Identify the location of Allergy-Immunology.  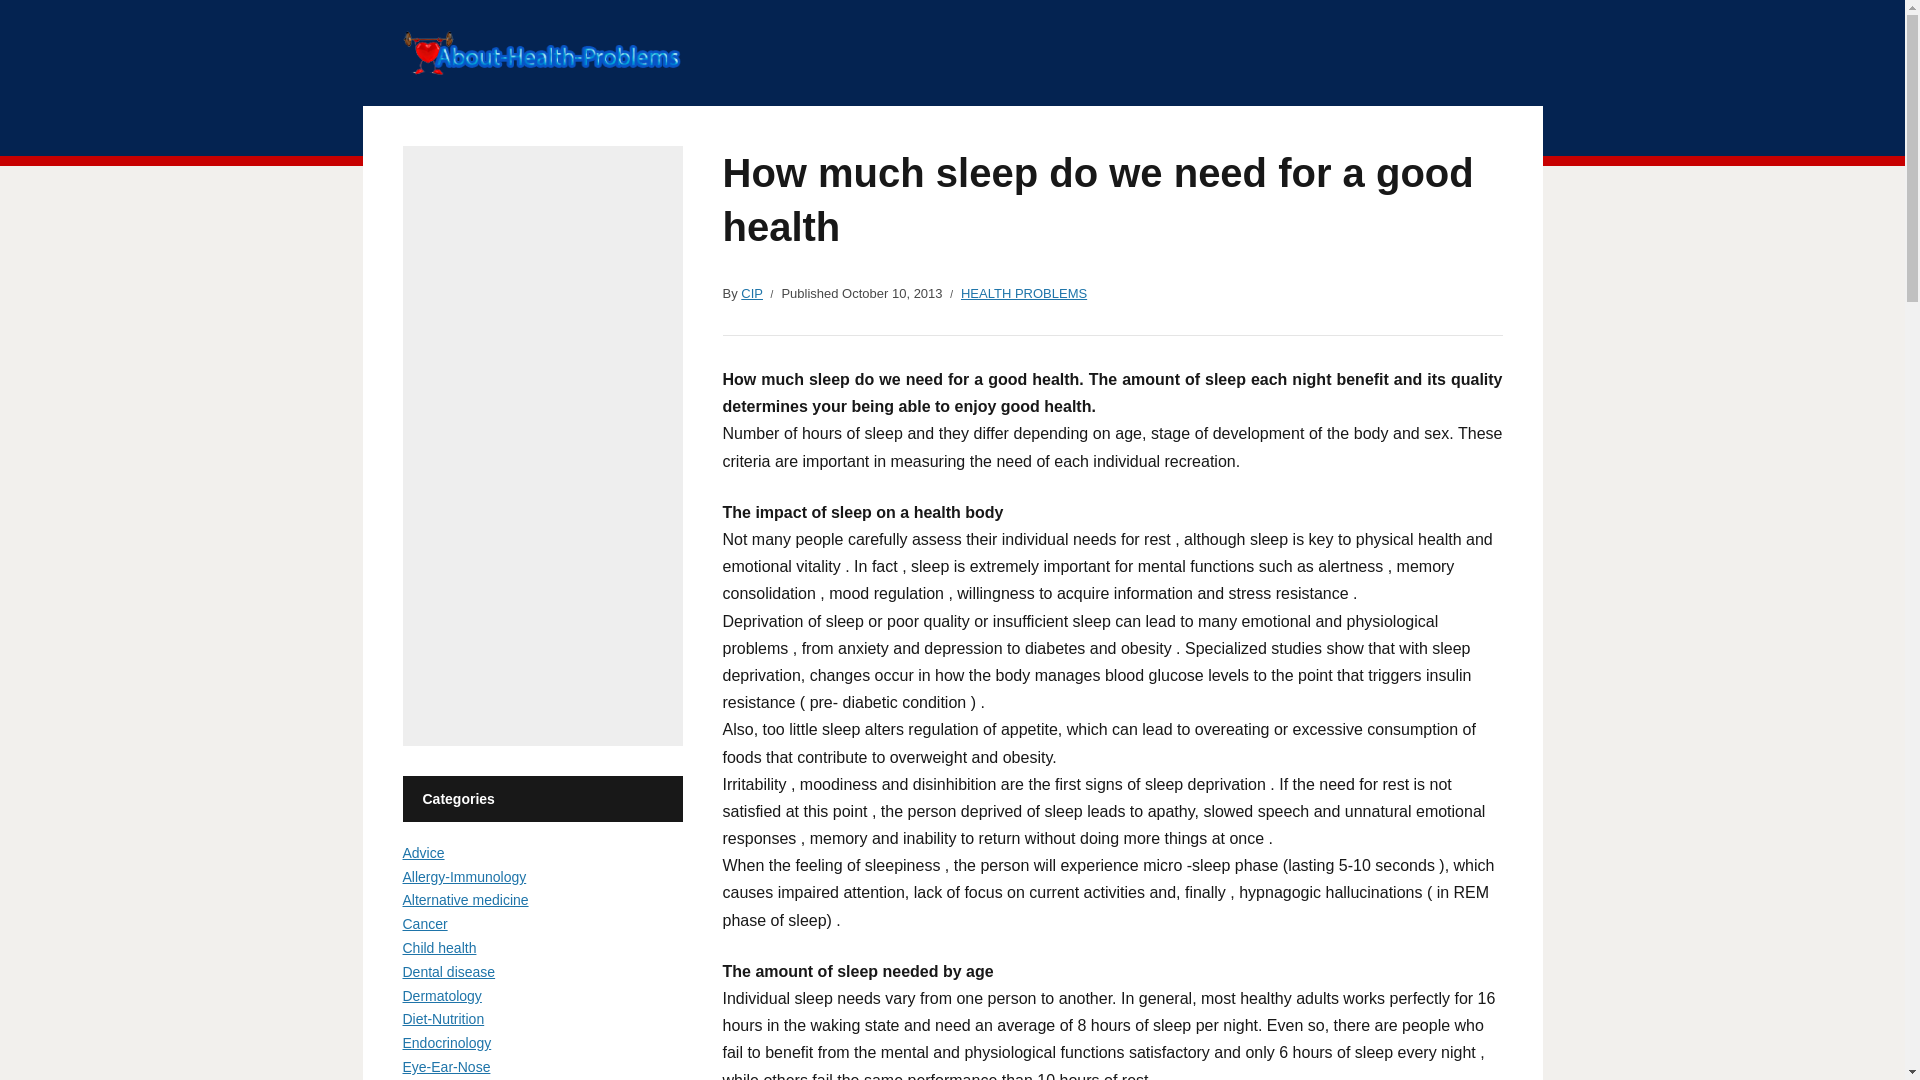
(464, 876).